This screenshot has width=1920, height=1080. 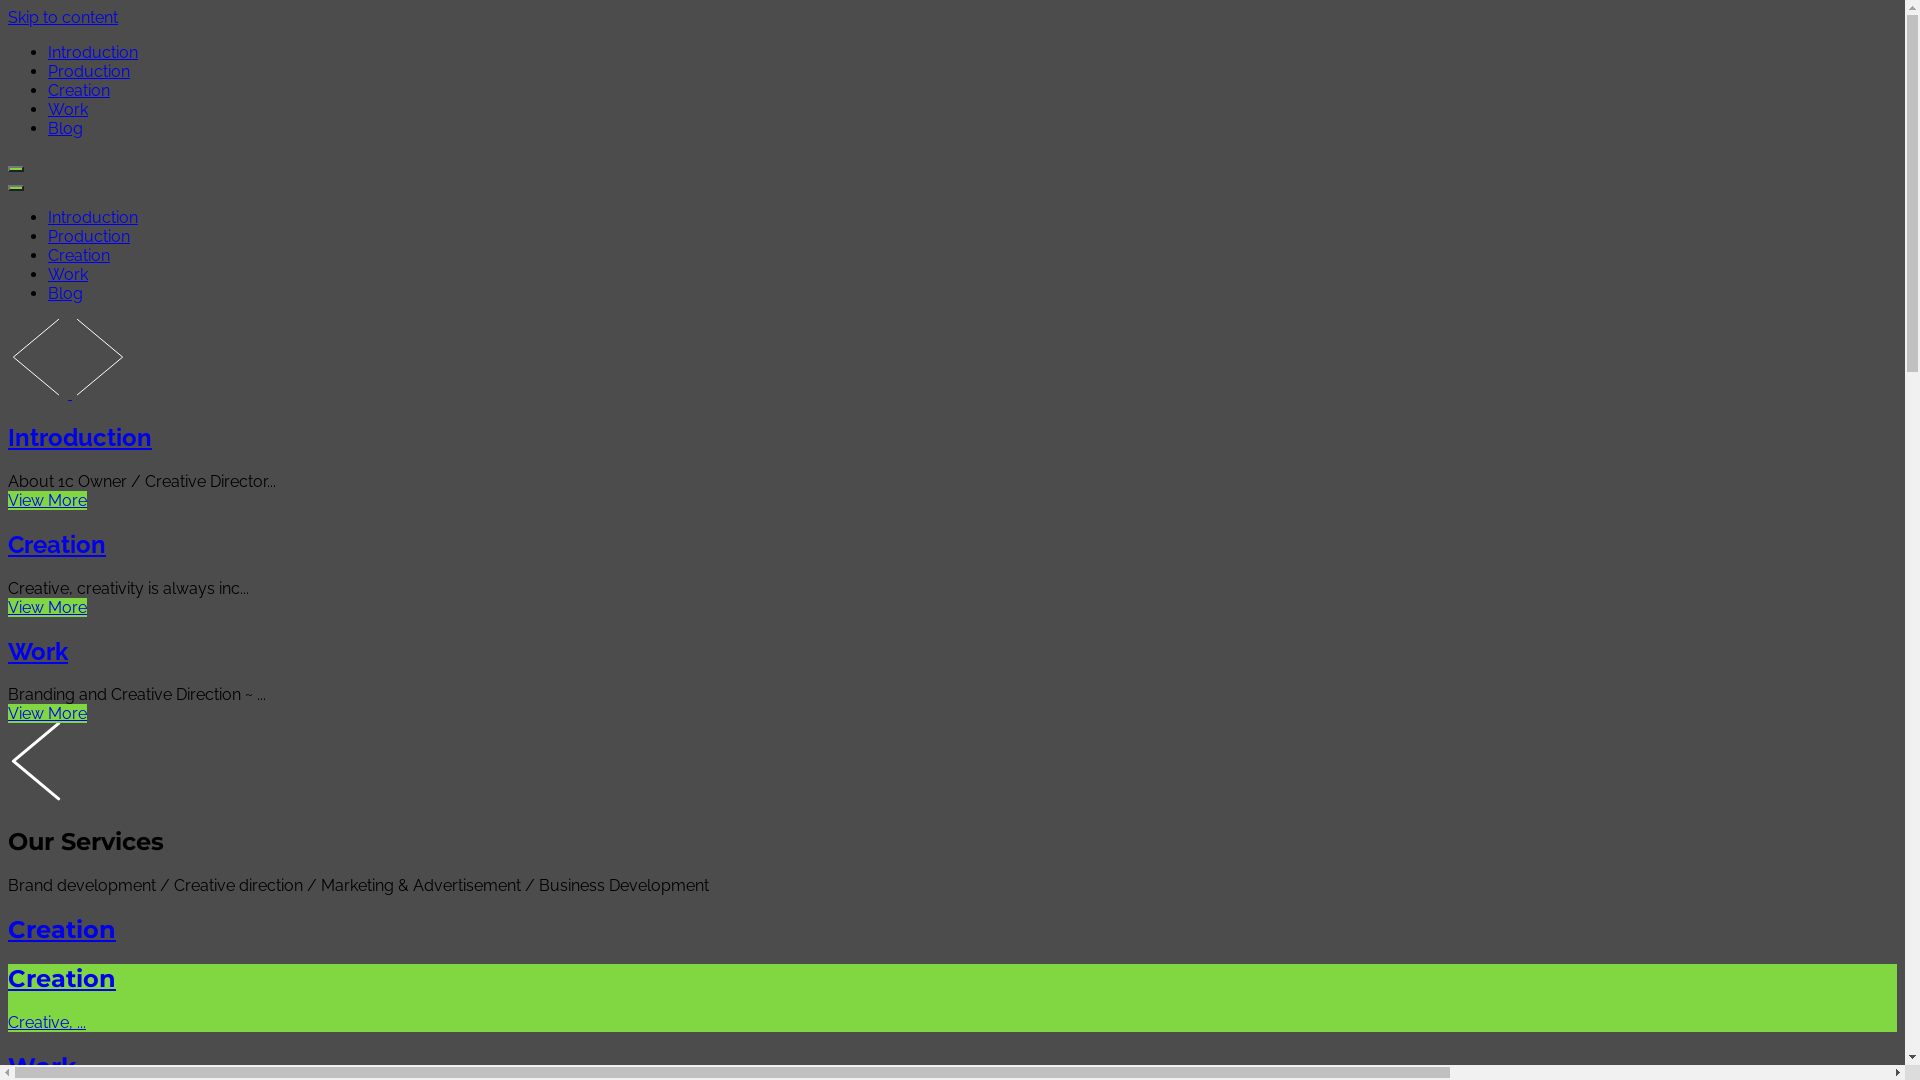 What do you see at coordinates (57, 544) in the screenshot?
I see `Creation` at bounding box center [57, 544].